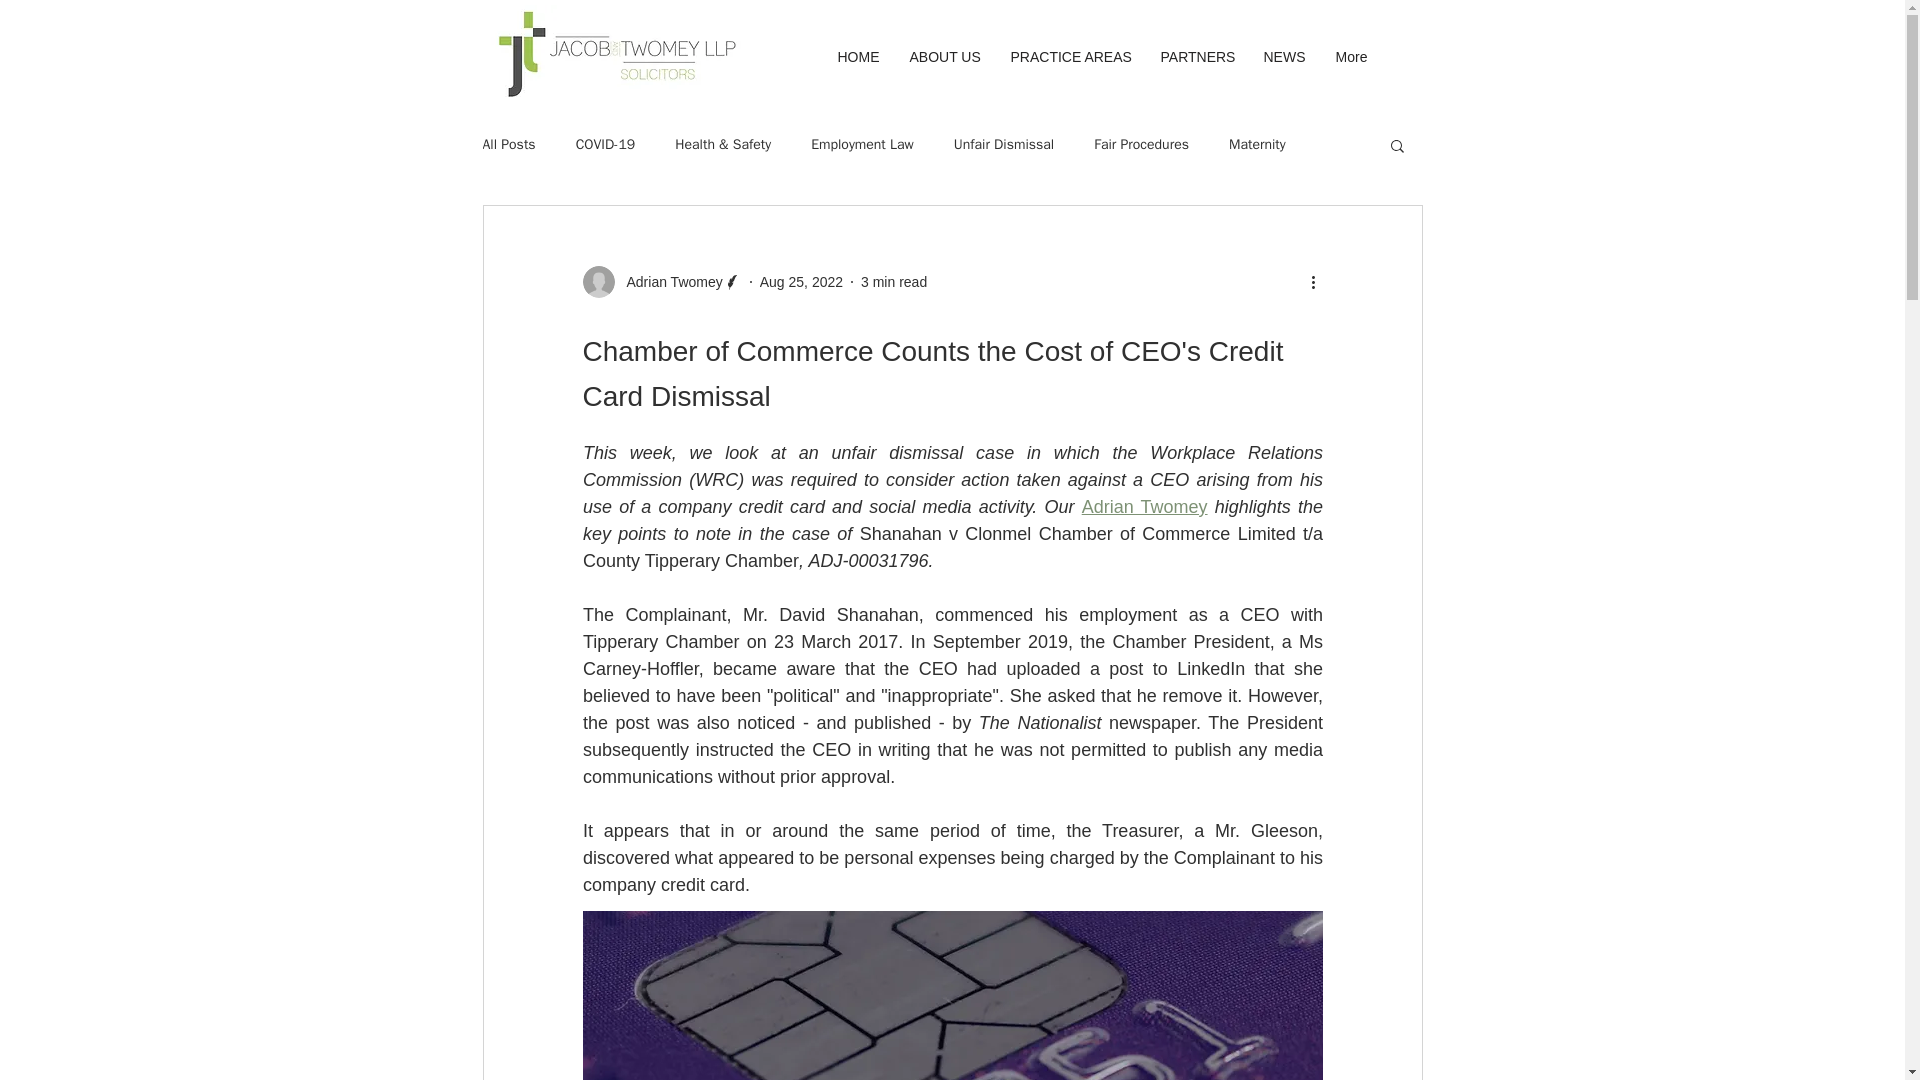 The height and width of the screenshot is (1080, 1920). Describe the element at coordinates (661, 282) in the screenshot. I see `Adrian Twomey` at that location.